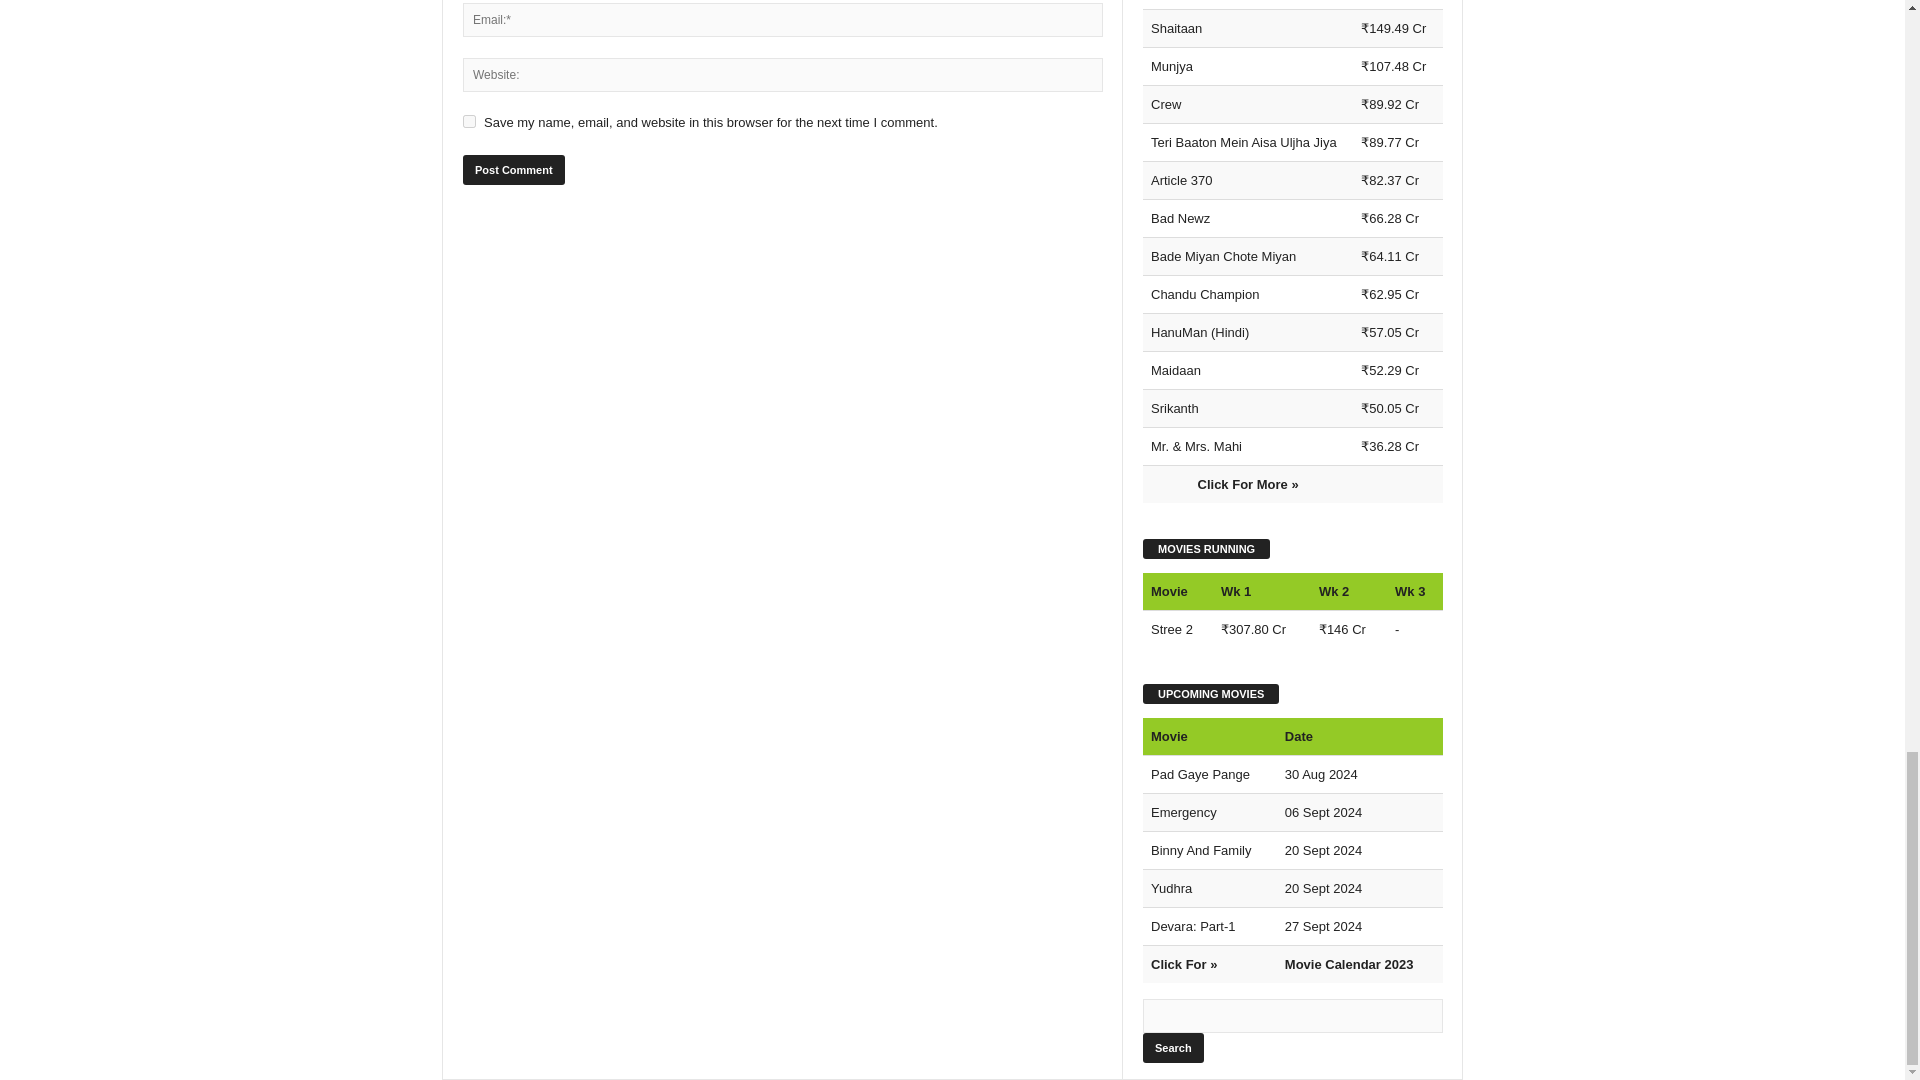  I want to click on yes, so click(469, 121).